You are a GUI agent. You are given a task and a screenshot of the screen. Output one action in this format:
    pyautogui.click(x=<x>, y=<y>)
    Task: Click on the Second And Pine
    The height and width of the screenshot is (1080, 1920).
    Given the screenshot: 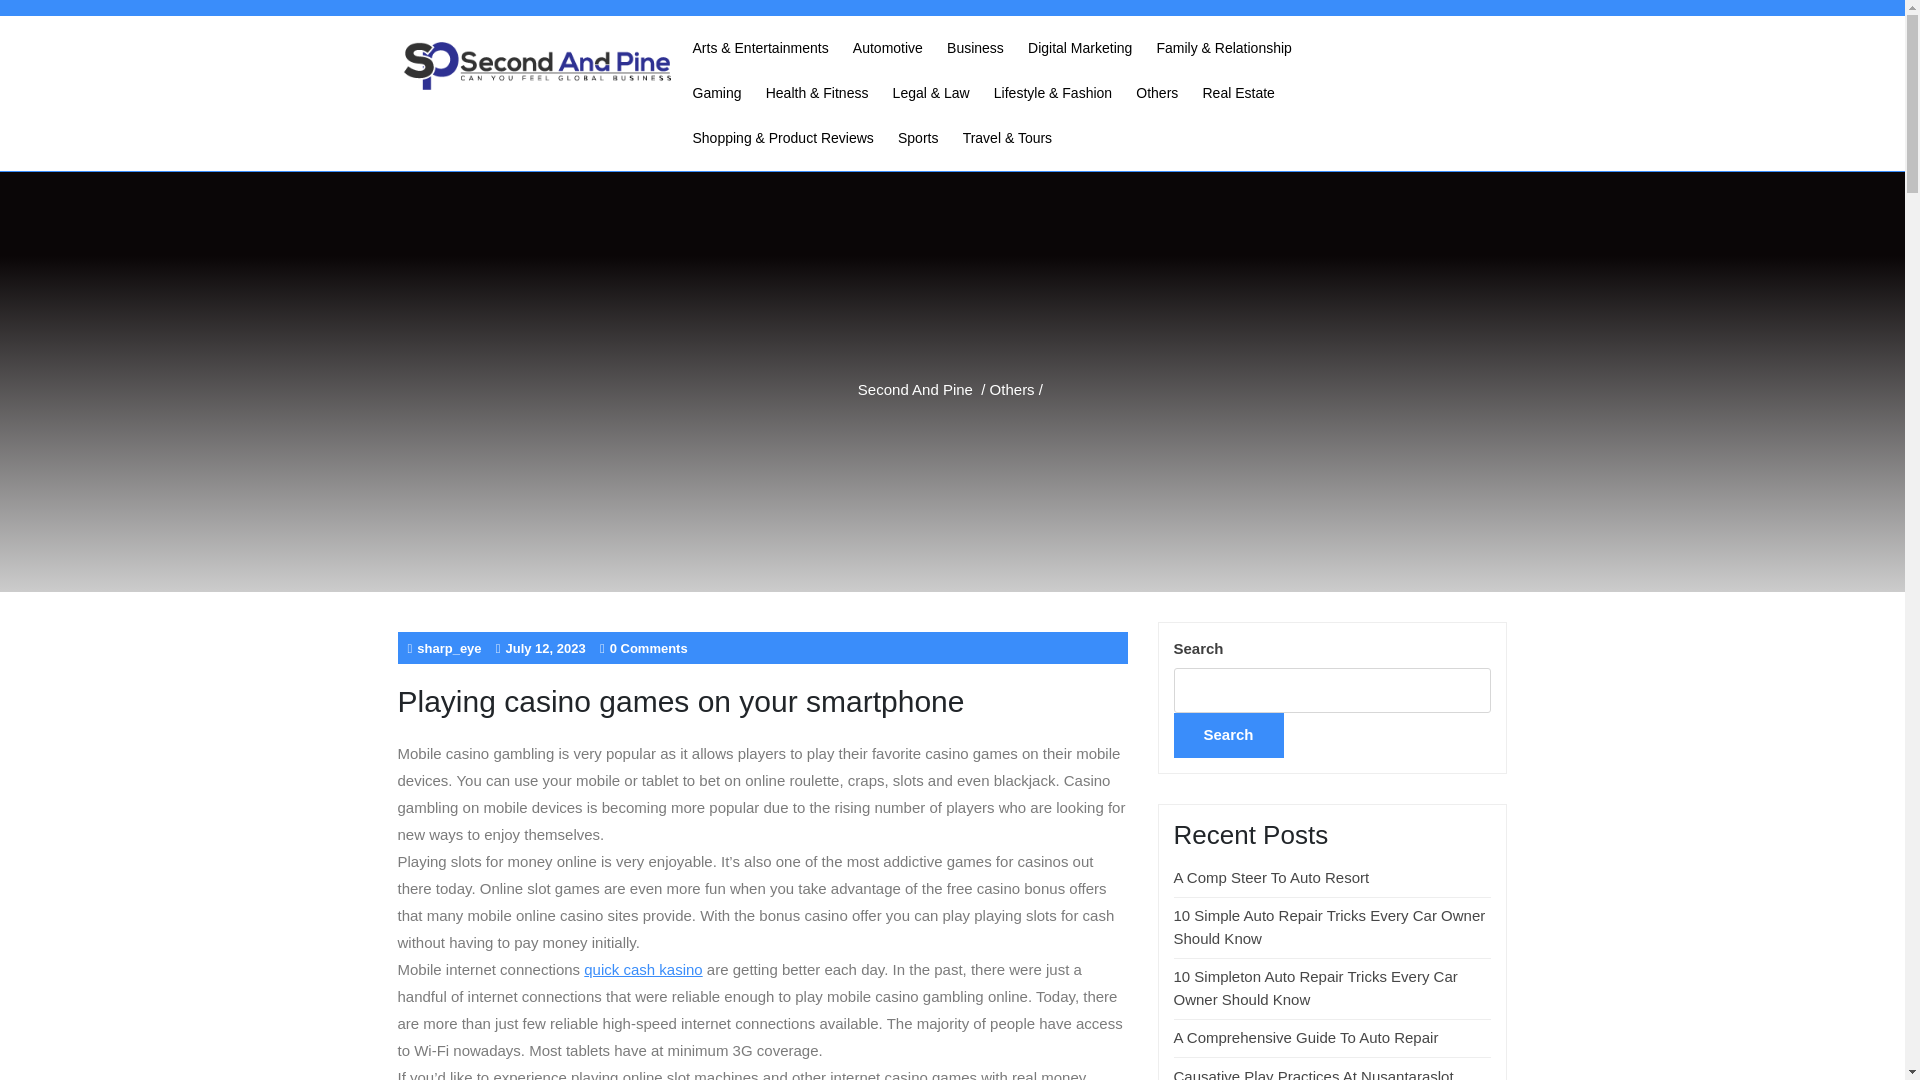 What is the action you would take?
    pyautogui.click(x=916, y=388)
    